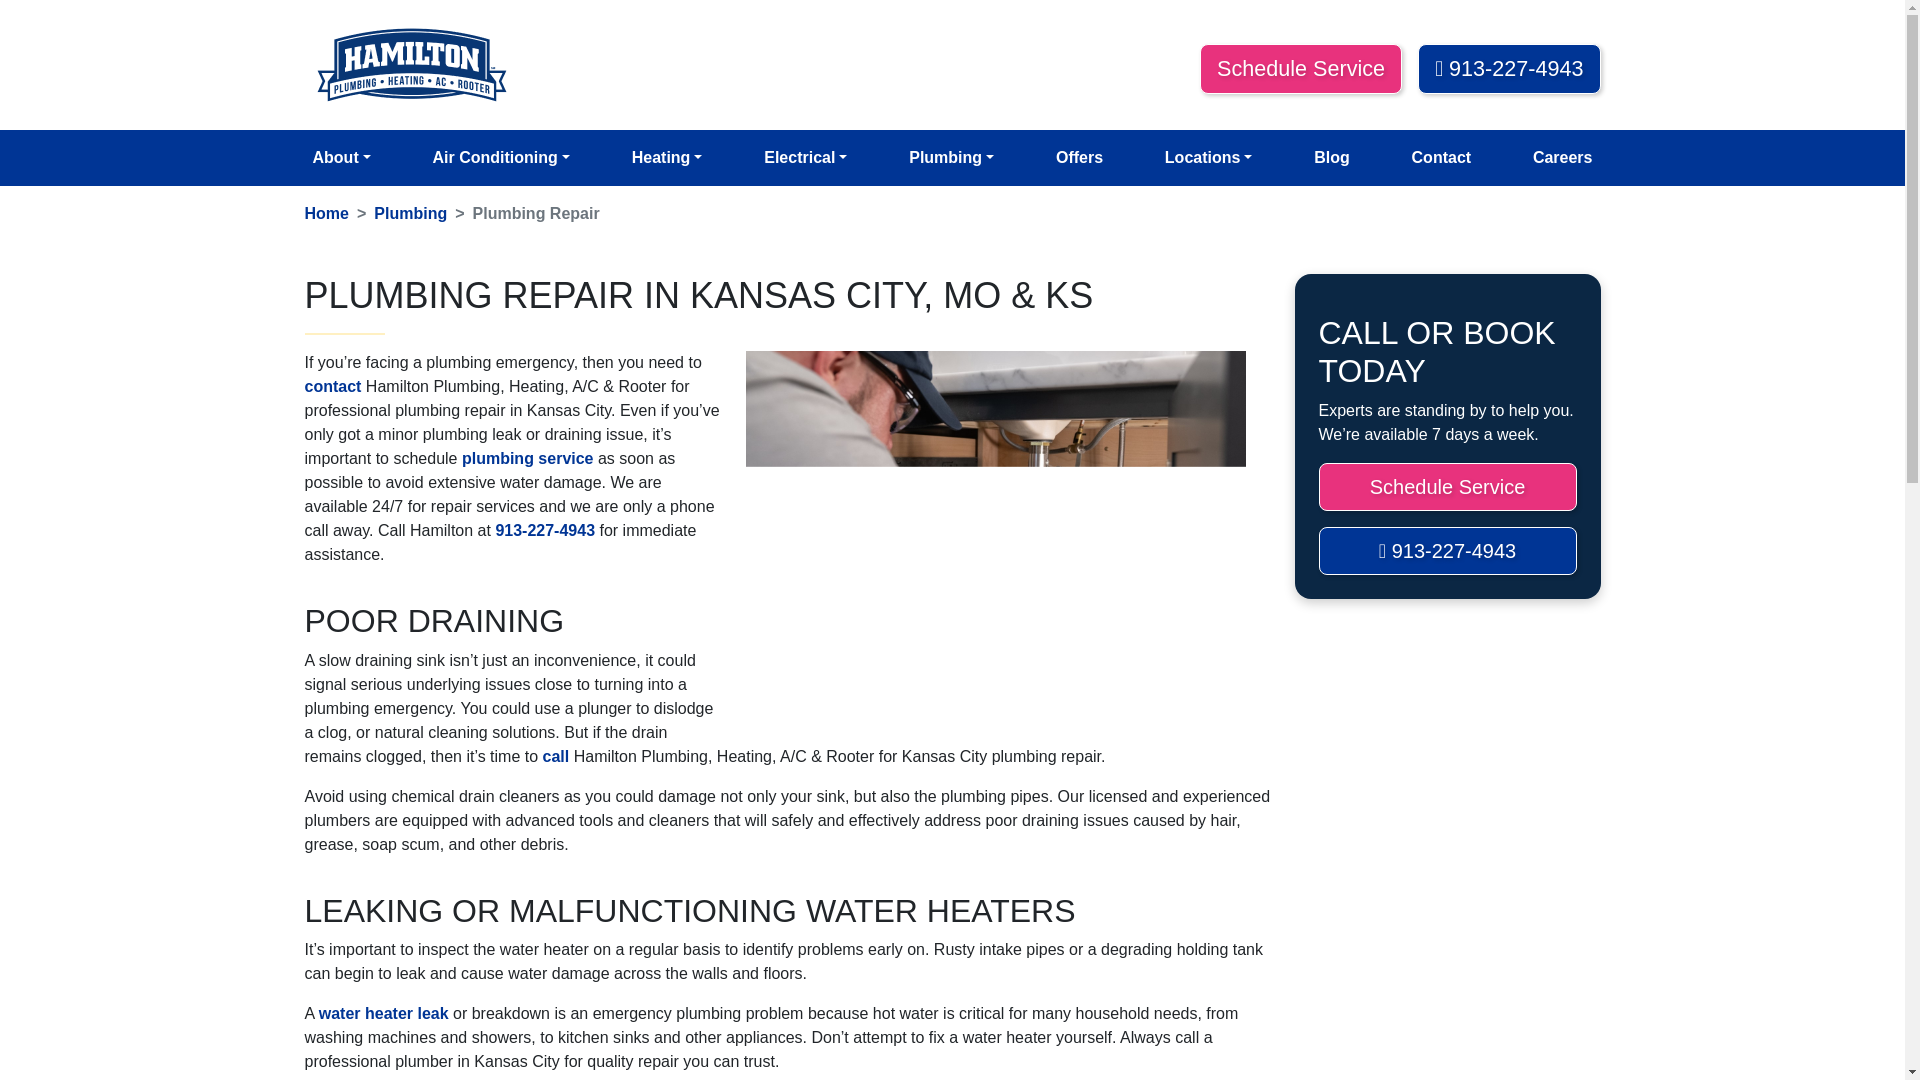 The width and height of the screenshot is (1920, 1080). I want to click on  913-227-4943, so click(1508, 68).